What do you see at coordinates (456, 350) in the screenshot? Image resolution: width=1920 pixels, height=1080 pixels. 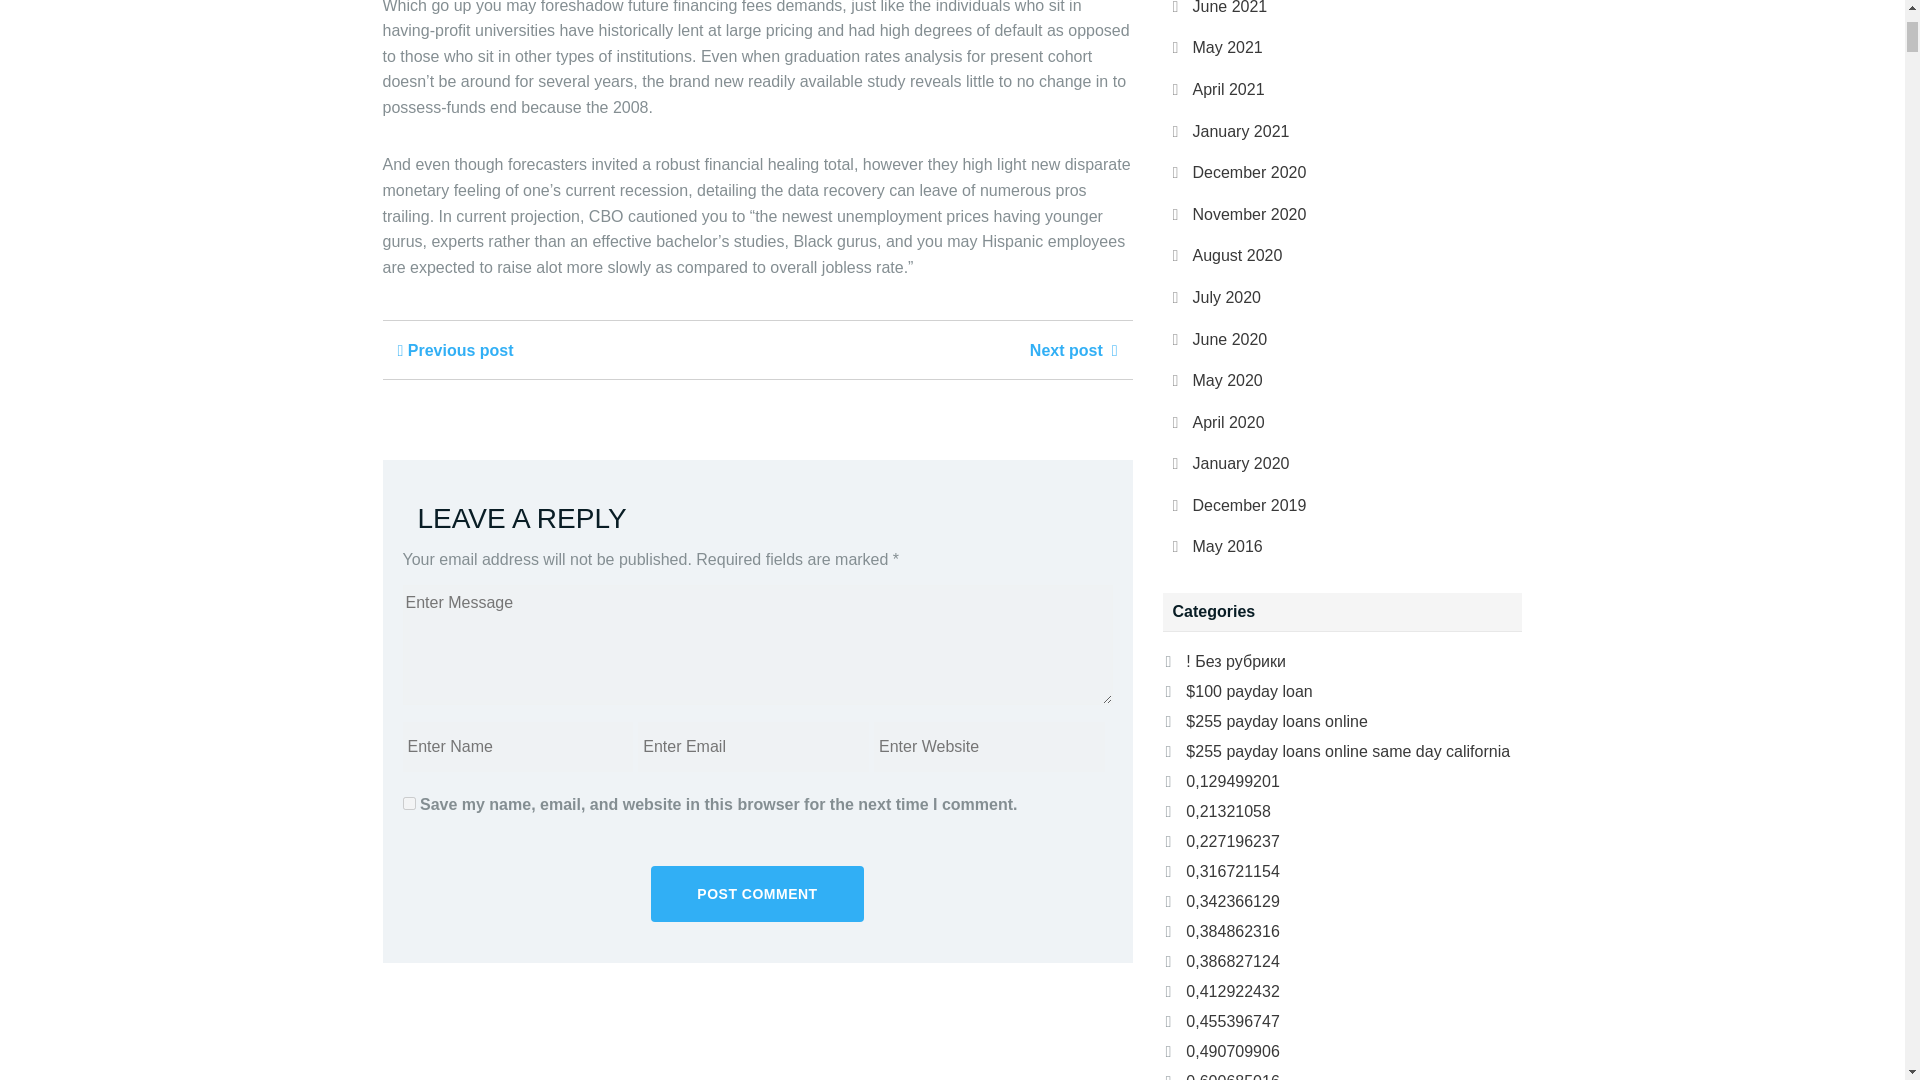 I see ` Previous post` at bounding box center [456, 350].